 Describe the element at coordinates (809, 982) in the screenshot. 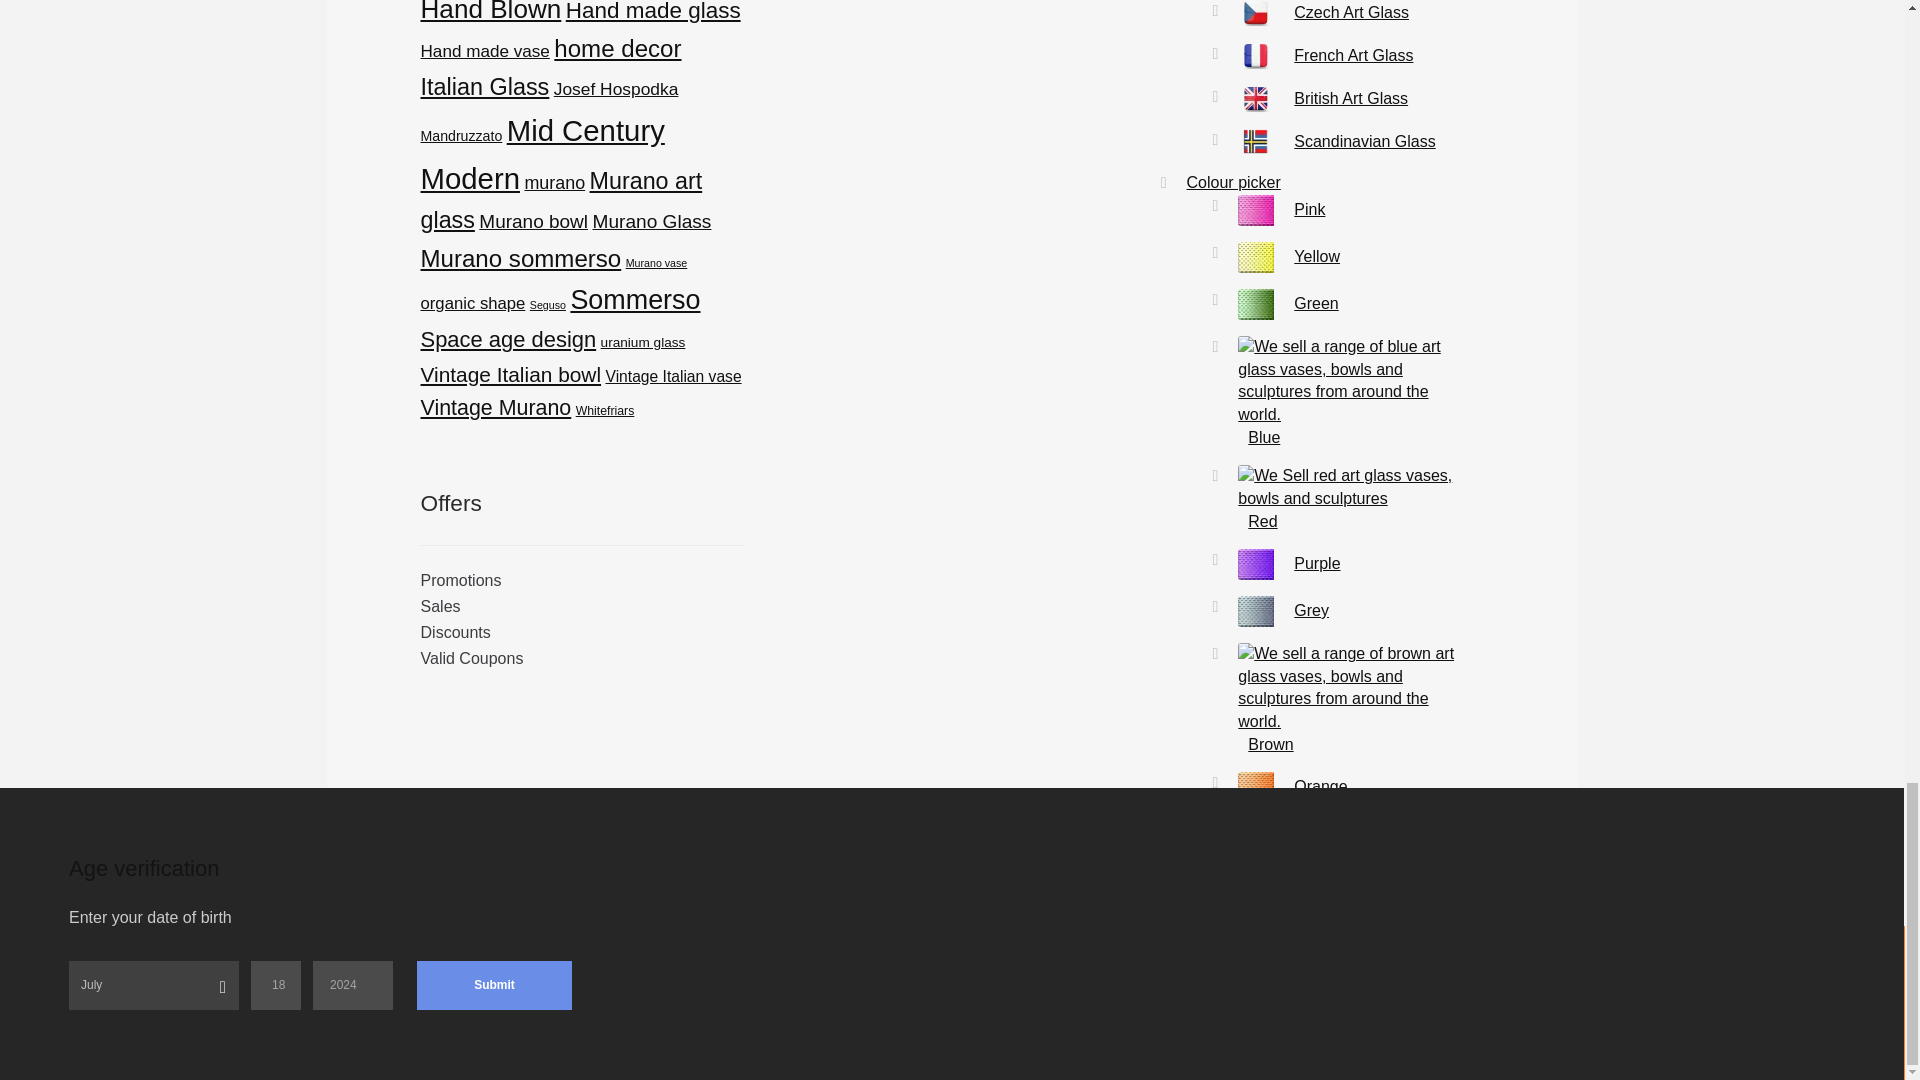

I see `WooCommerce - The Best eCommerce Platform for WordPress` at that location.